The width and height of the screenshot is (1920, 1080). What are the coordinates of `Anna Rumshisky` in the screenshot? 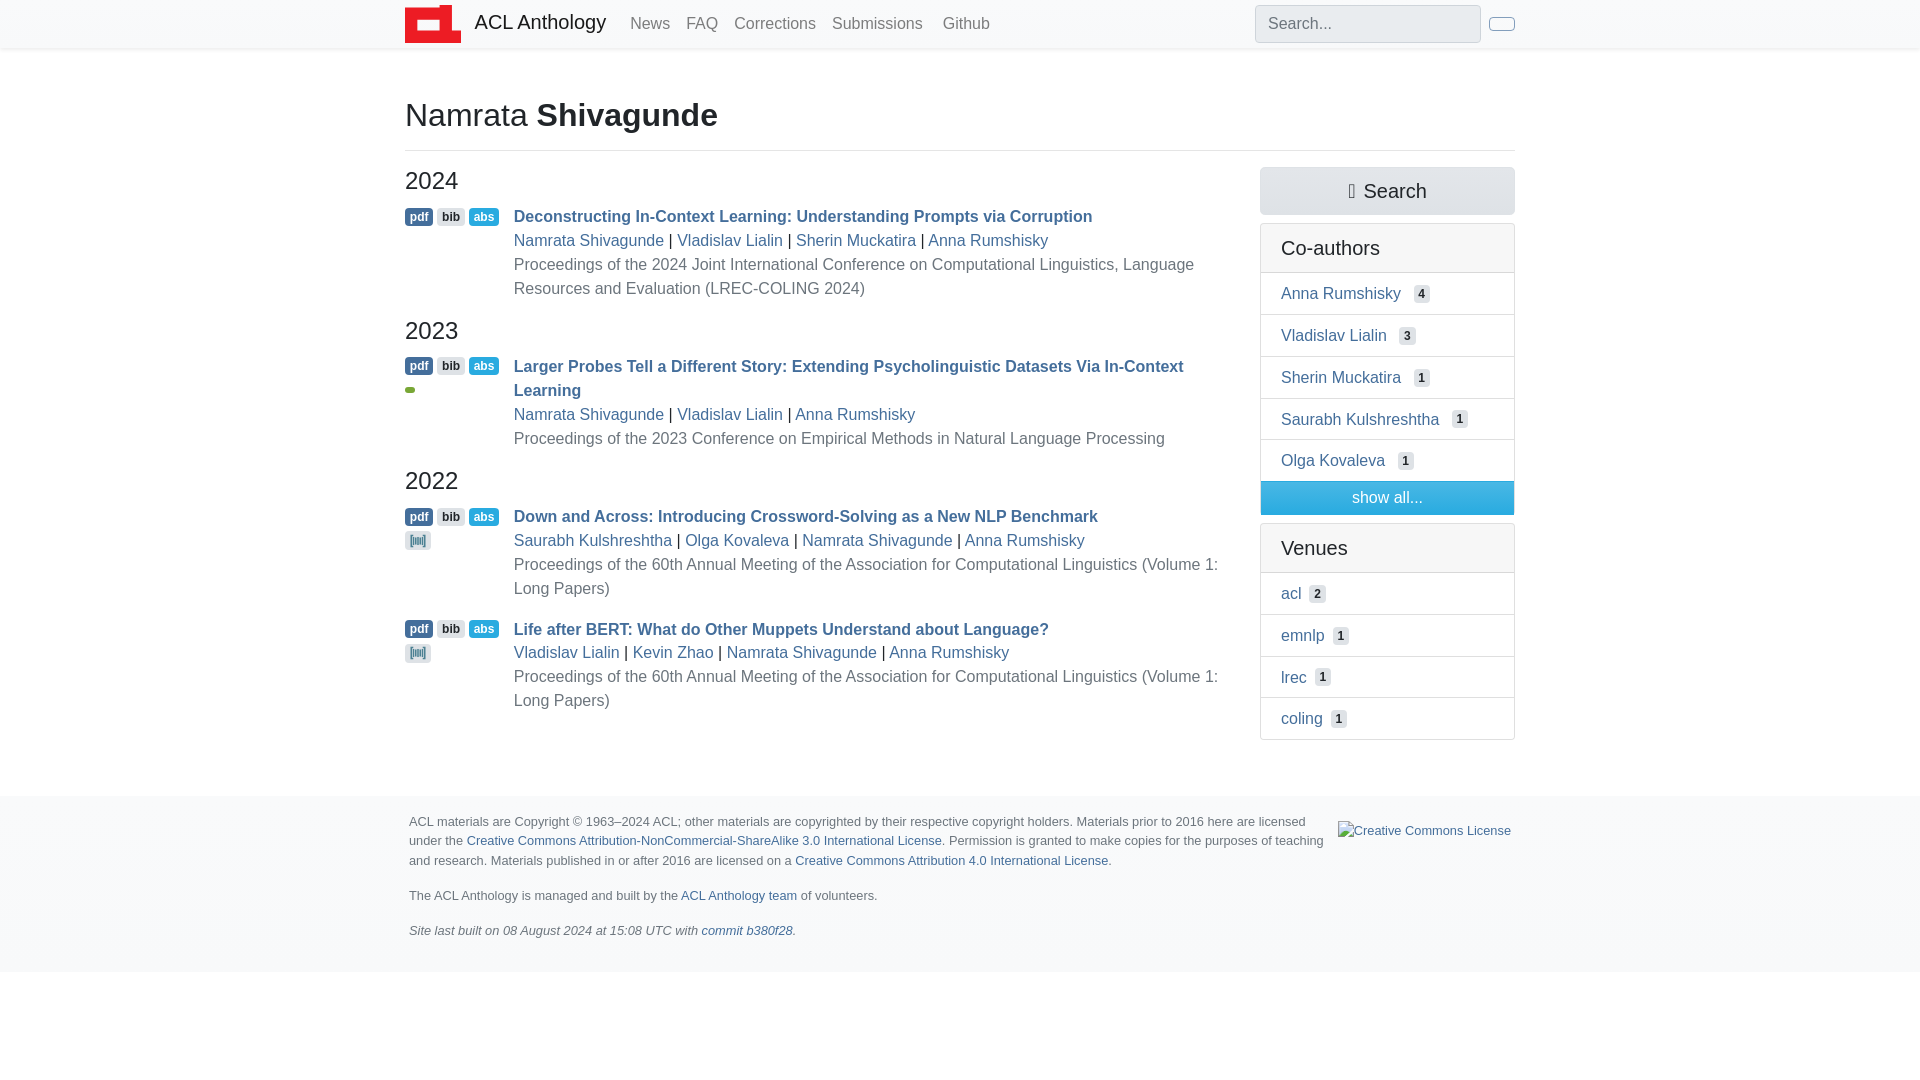 It's located at (1024, 540).